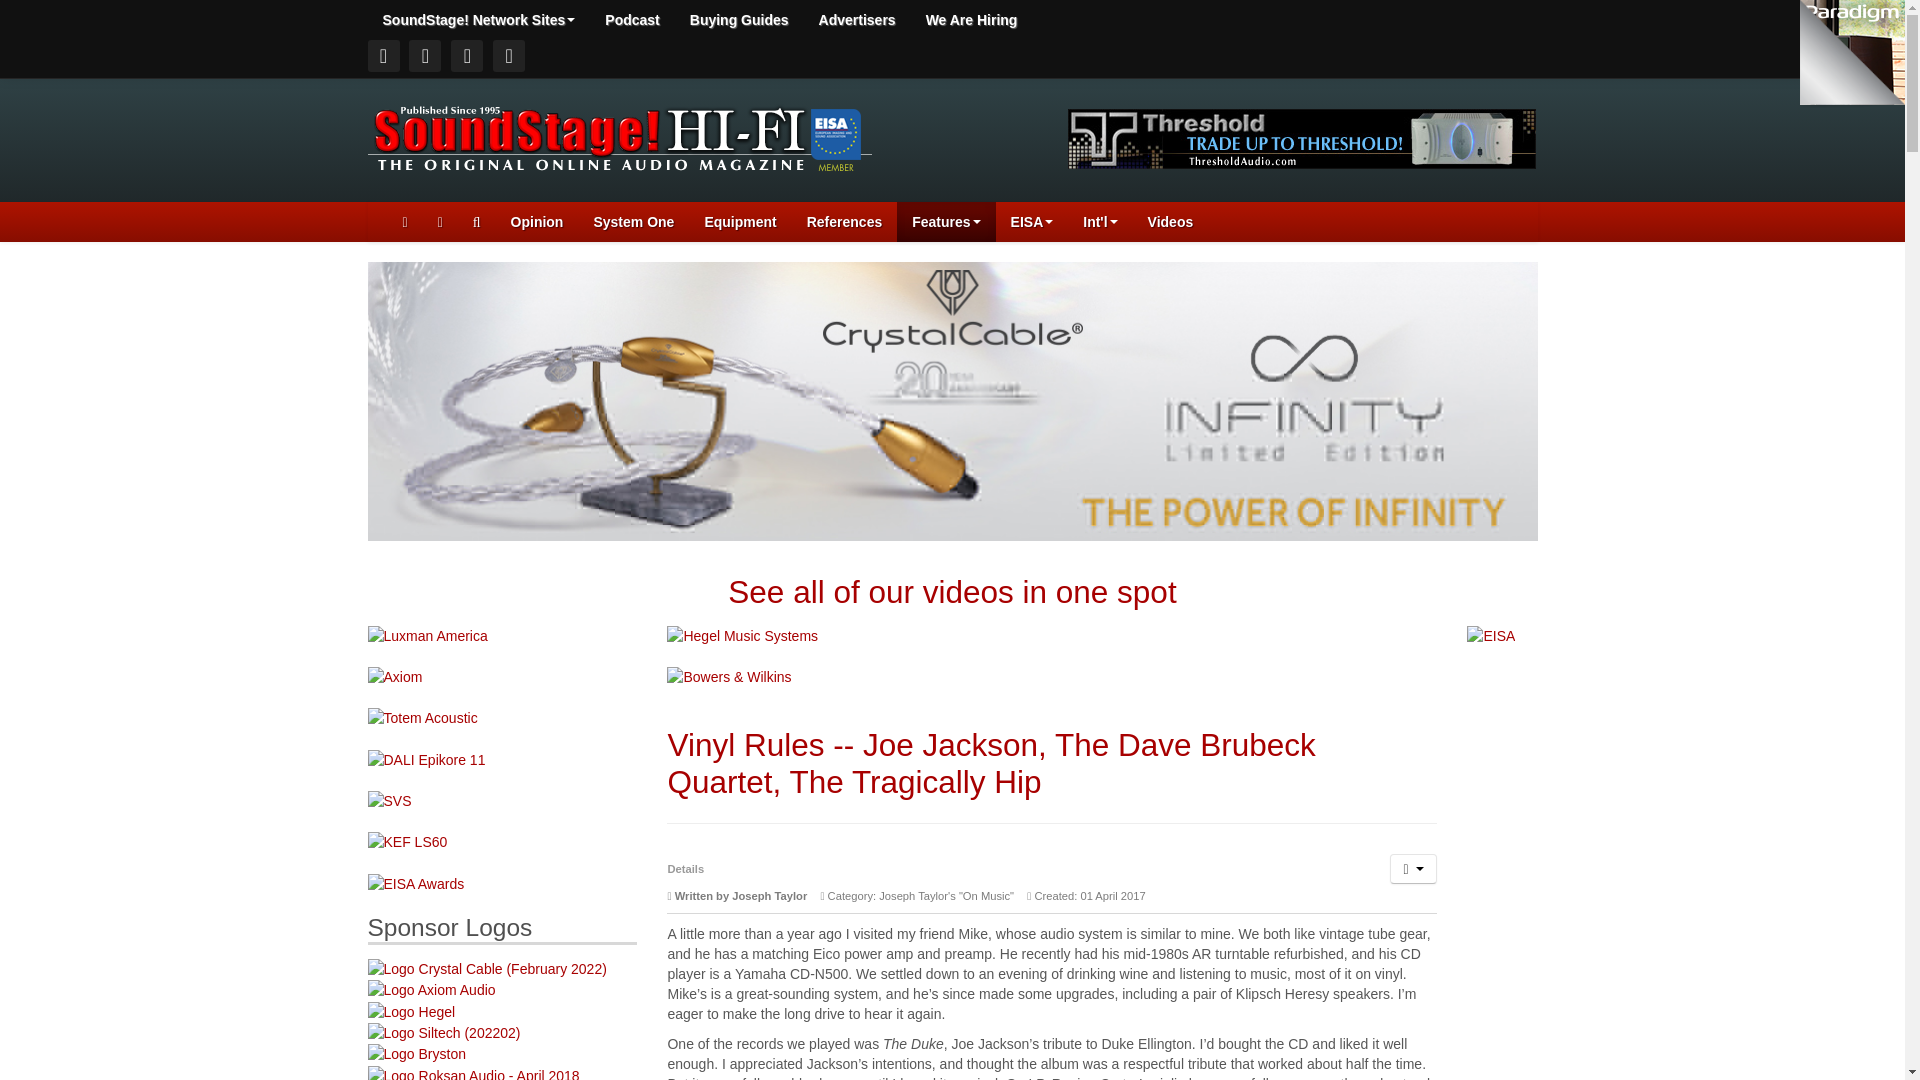 Image resolution: width=1920 pixels, height=1080 pixels. Describe the element at coordinates (945, 221) in the screenshot. I see `Features` at that location.